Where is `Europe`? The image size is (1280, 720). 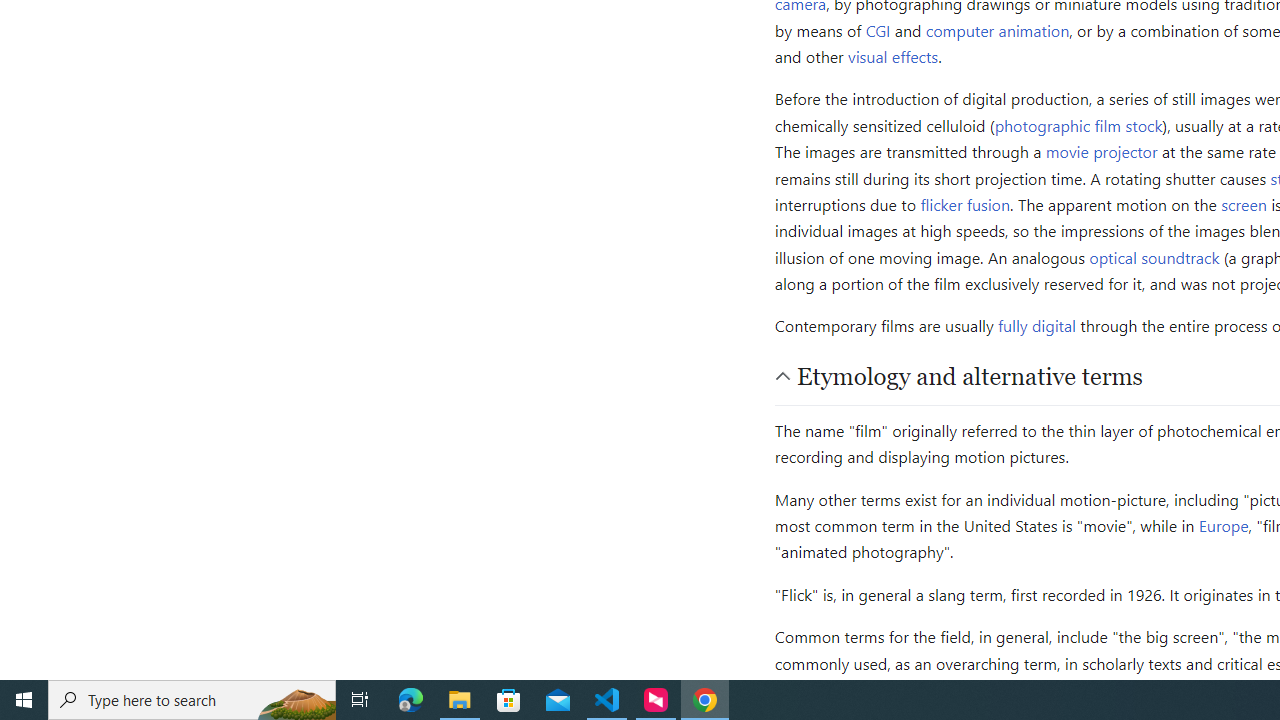
Europe is located at coordinates (1224, 526).